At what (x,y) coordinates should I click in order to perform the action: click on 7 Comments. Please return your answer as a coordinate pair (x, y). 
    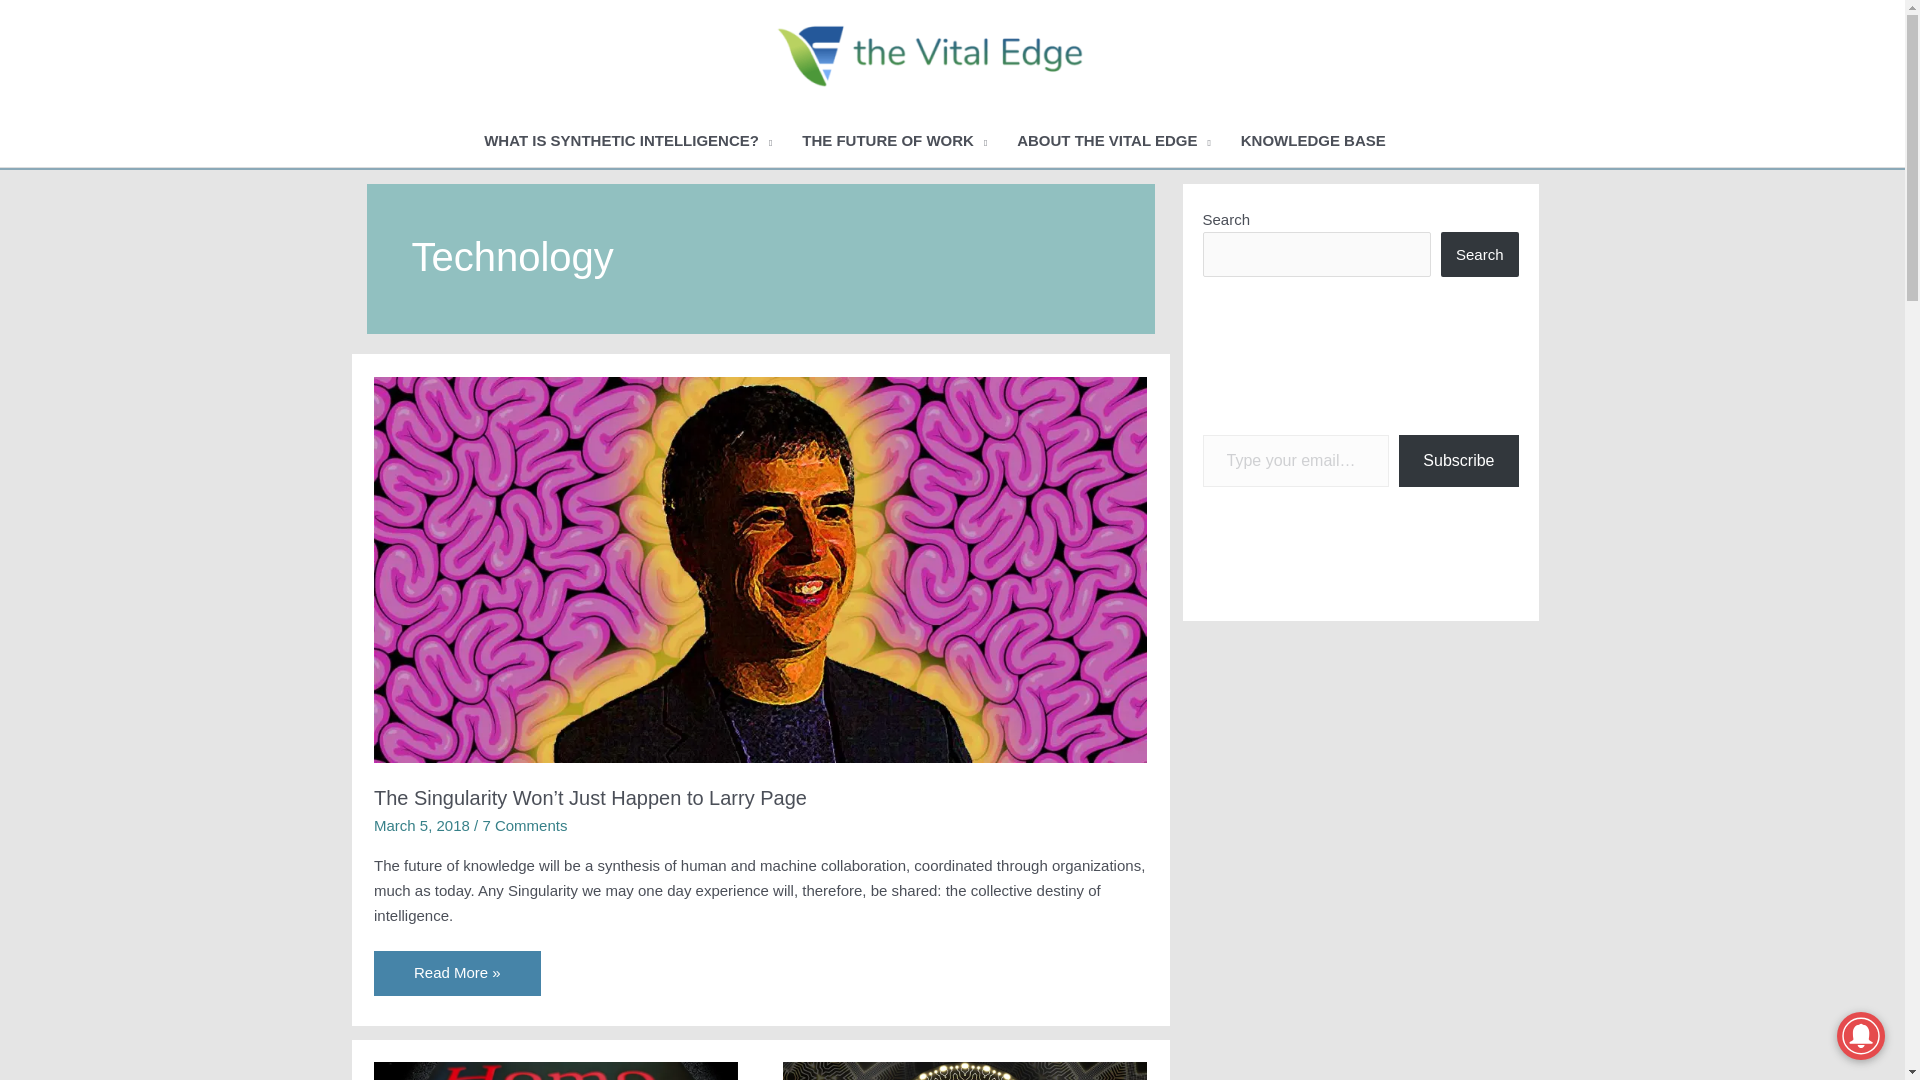
    Looking at the image, I should click on (524, 824).